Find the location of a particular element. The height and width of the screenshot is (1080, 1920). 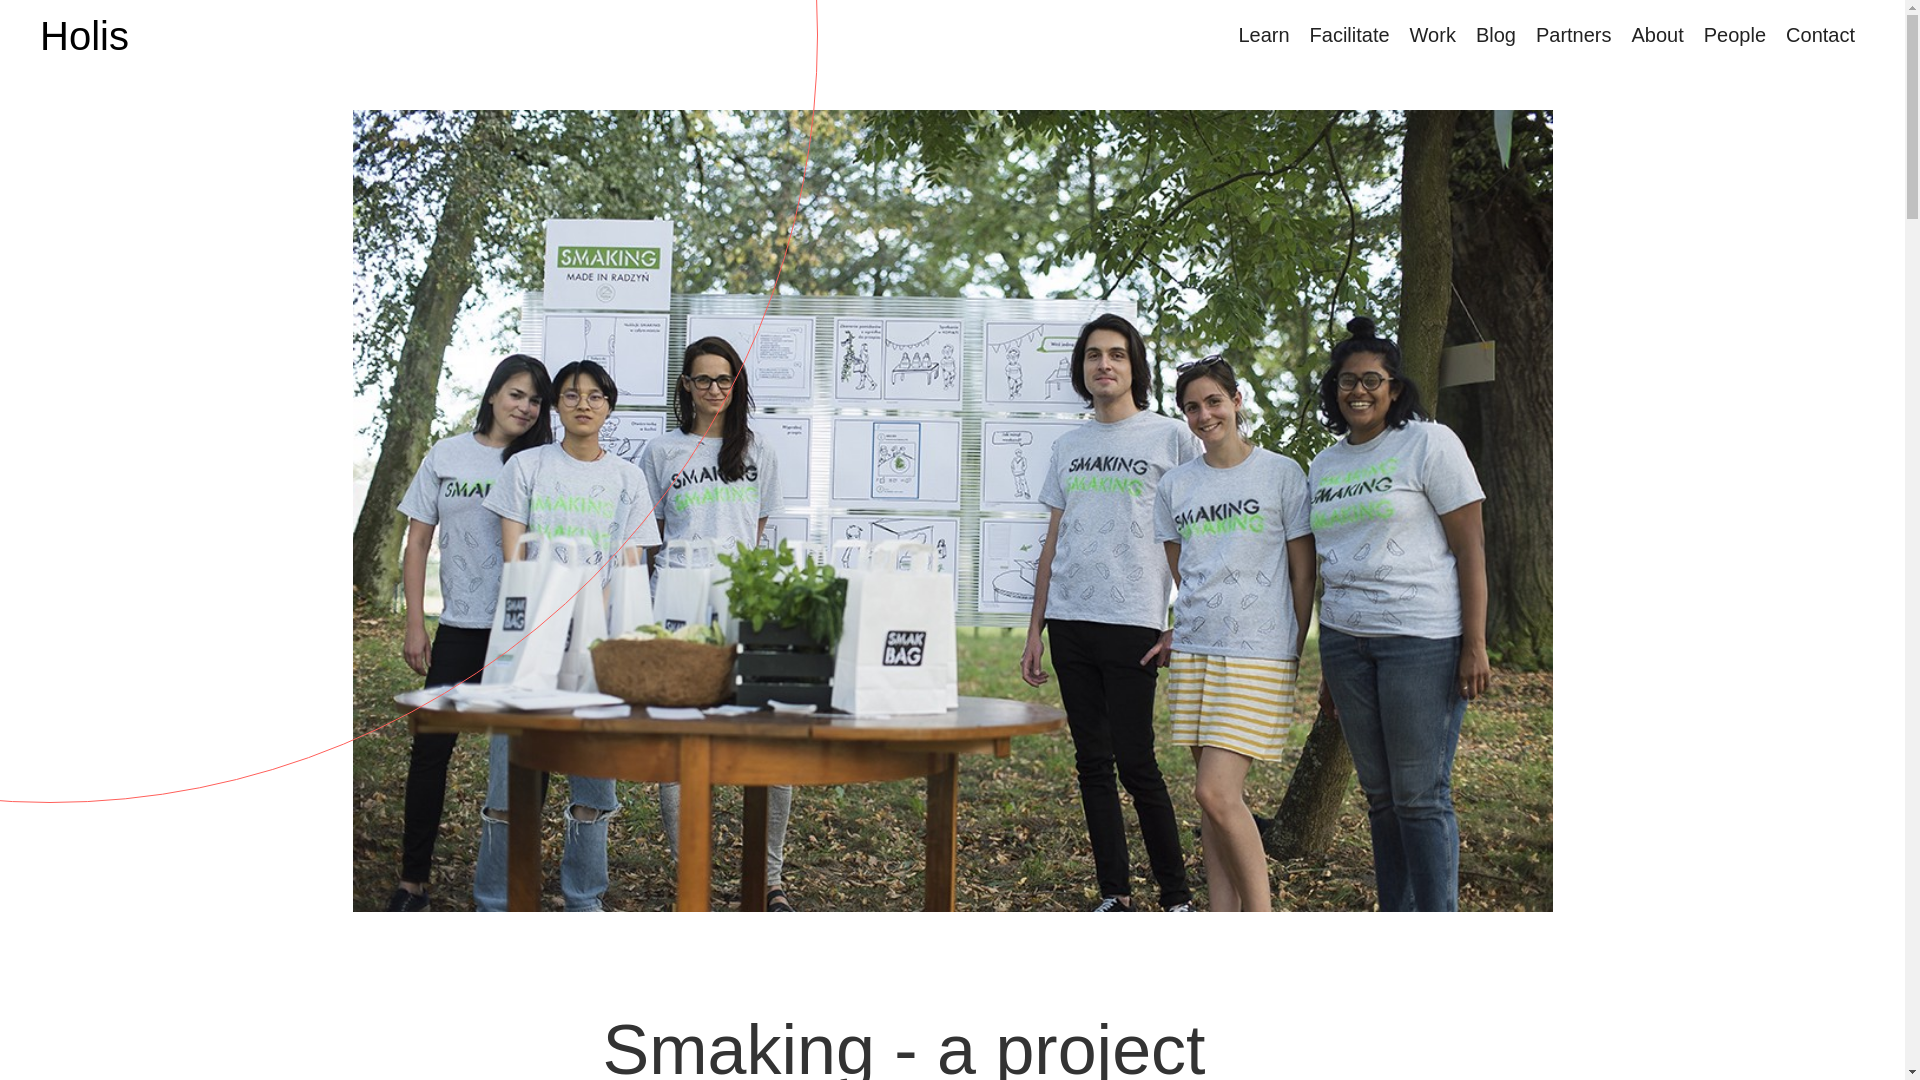

About is located at coordinates (1658, 34).